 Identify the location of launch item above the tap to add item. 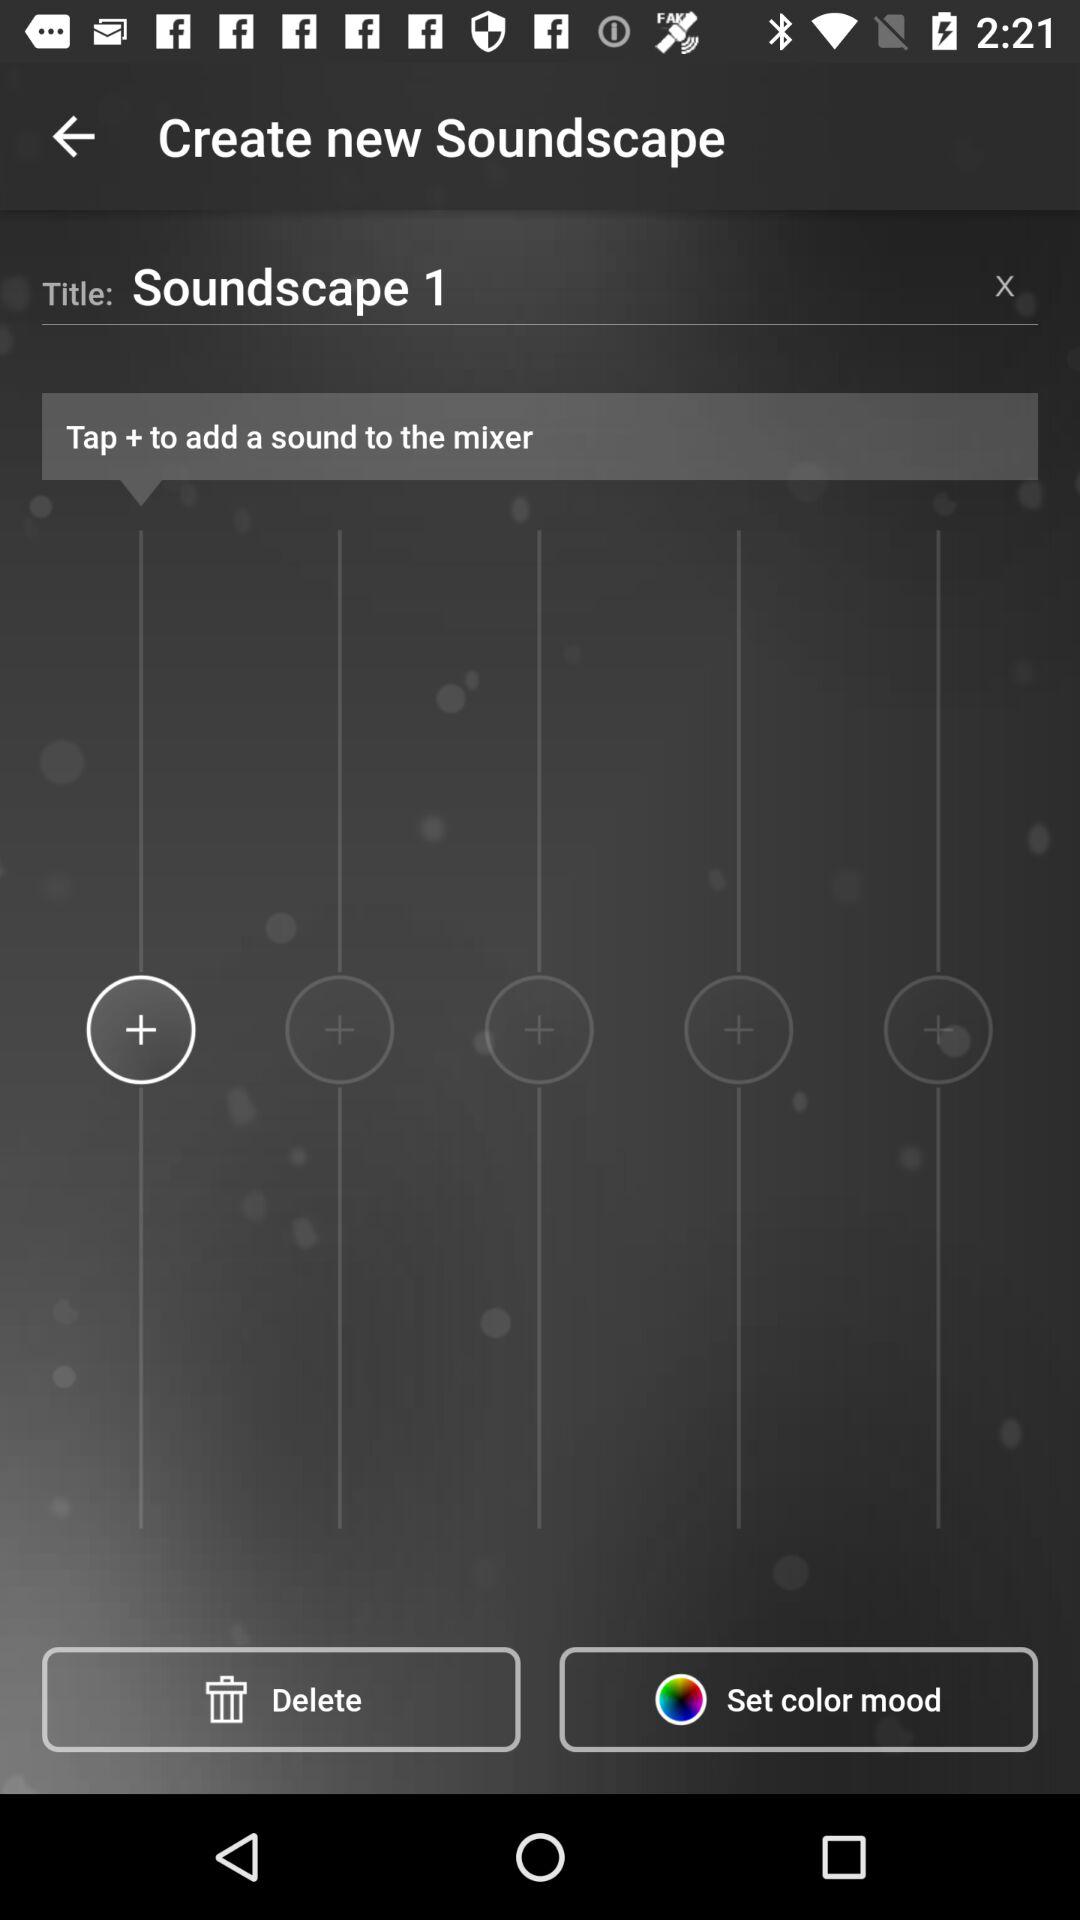
(552, 285).